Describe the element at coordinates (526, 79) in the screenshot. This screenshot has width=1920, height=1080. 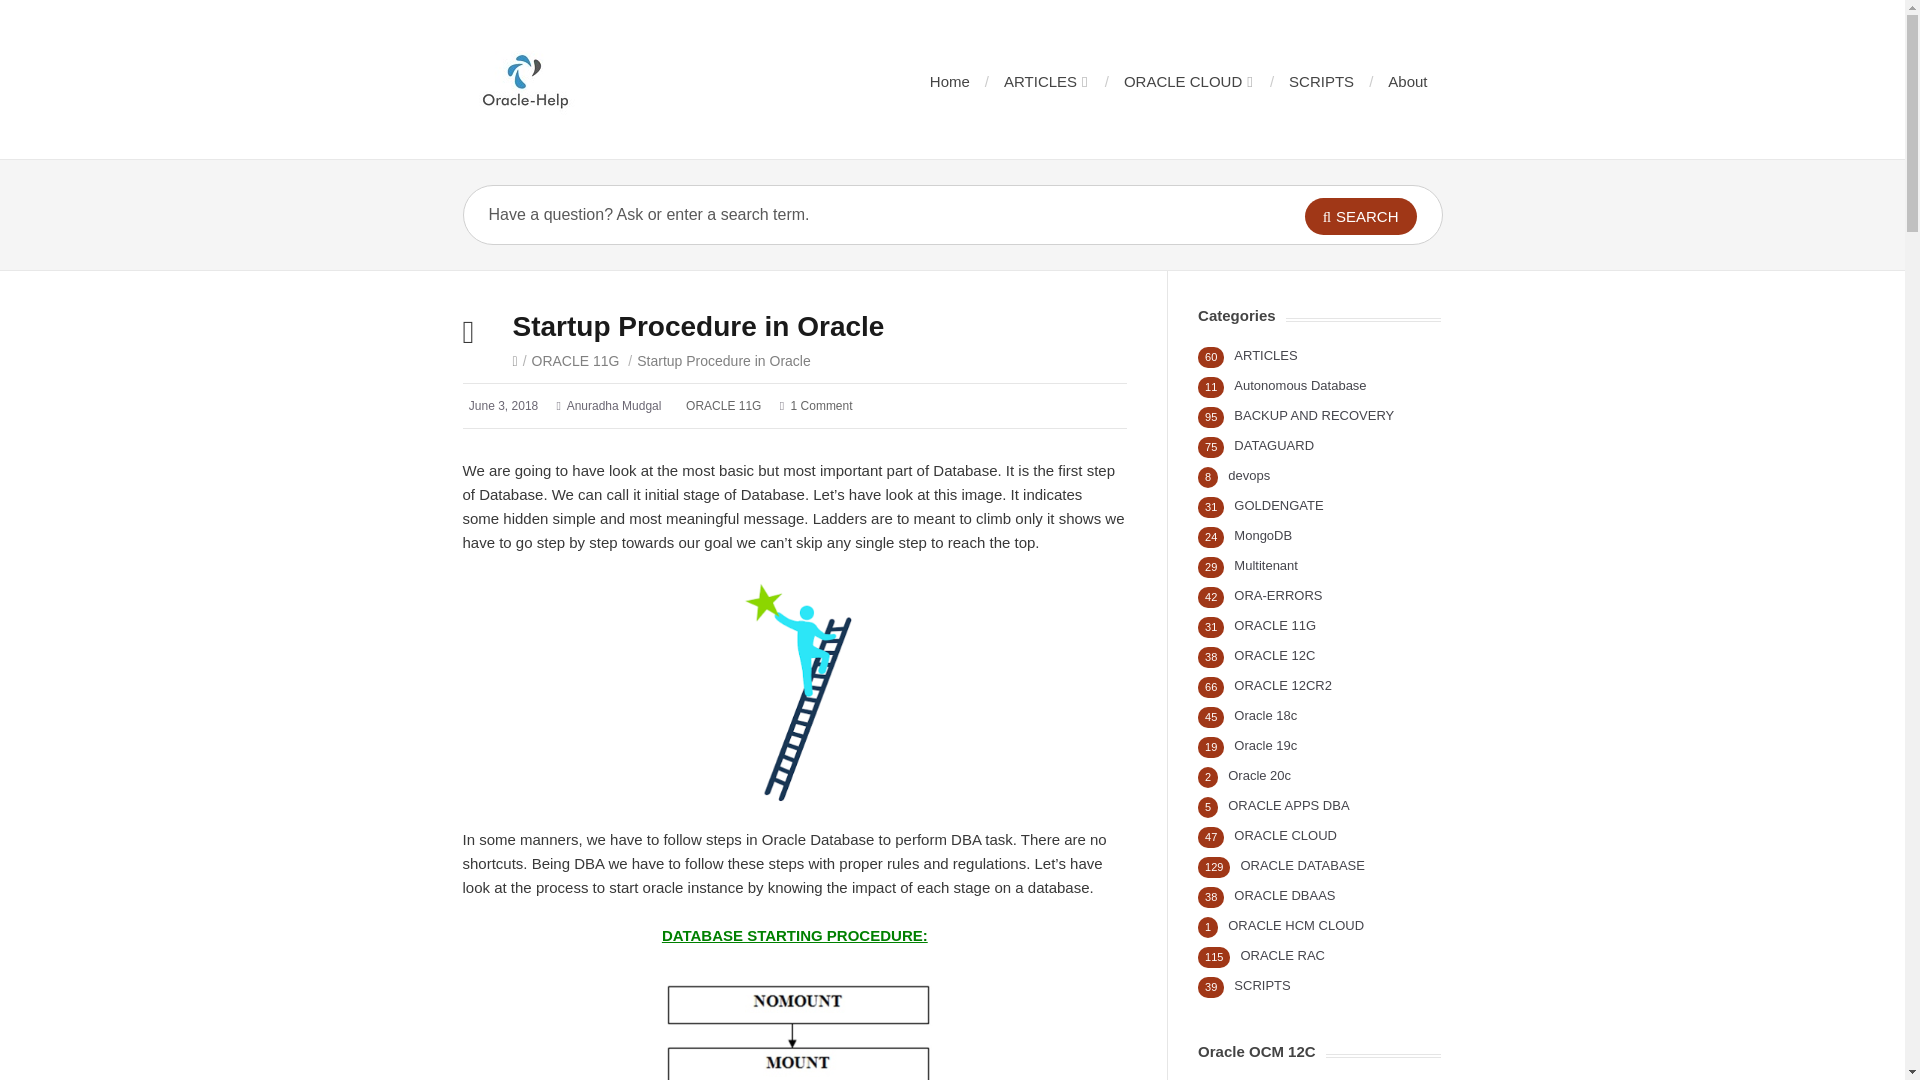
I see `ORACLE-HELP` at that location.